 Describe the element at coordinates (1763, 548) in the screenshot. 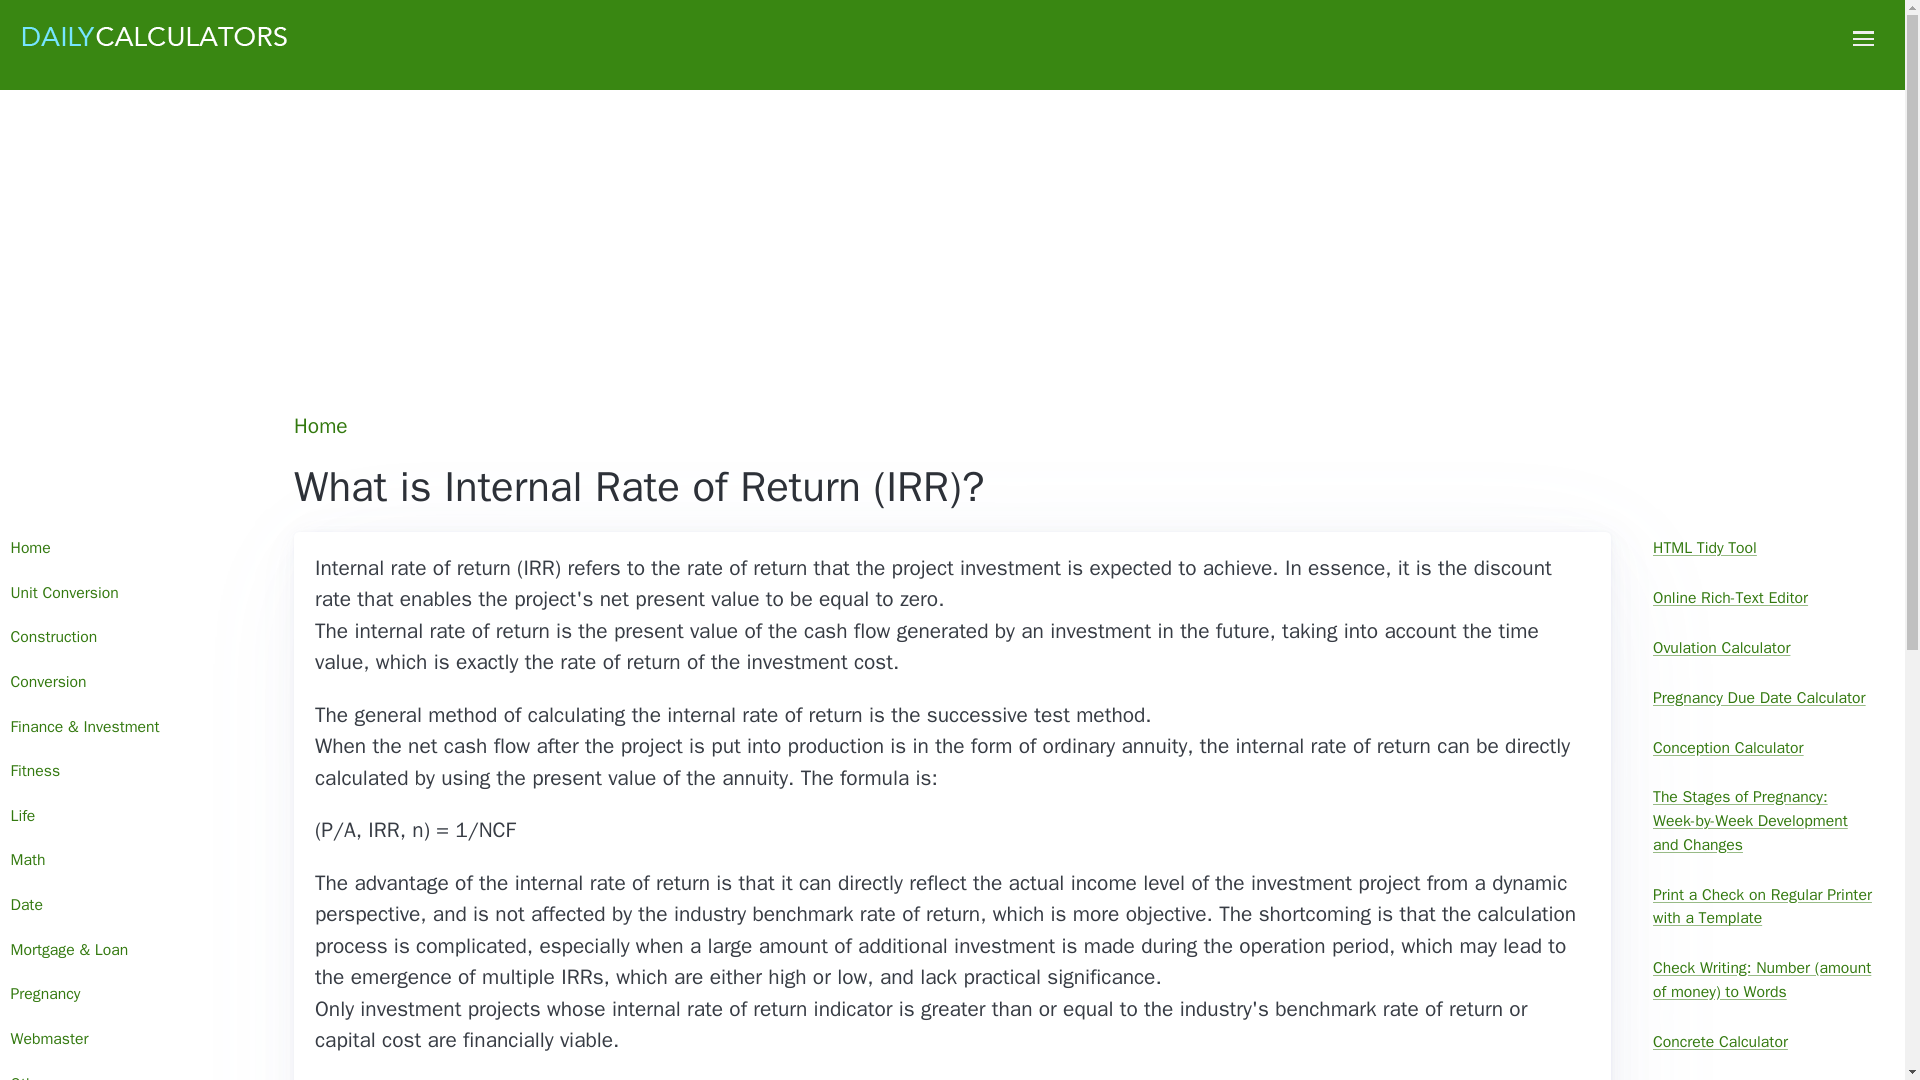

I see `HTML Tidy Tool` at that location.